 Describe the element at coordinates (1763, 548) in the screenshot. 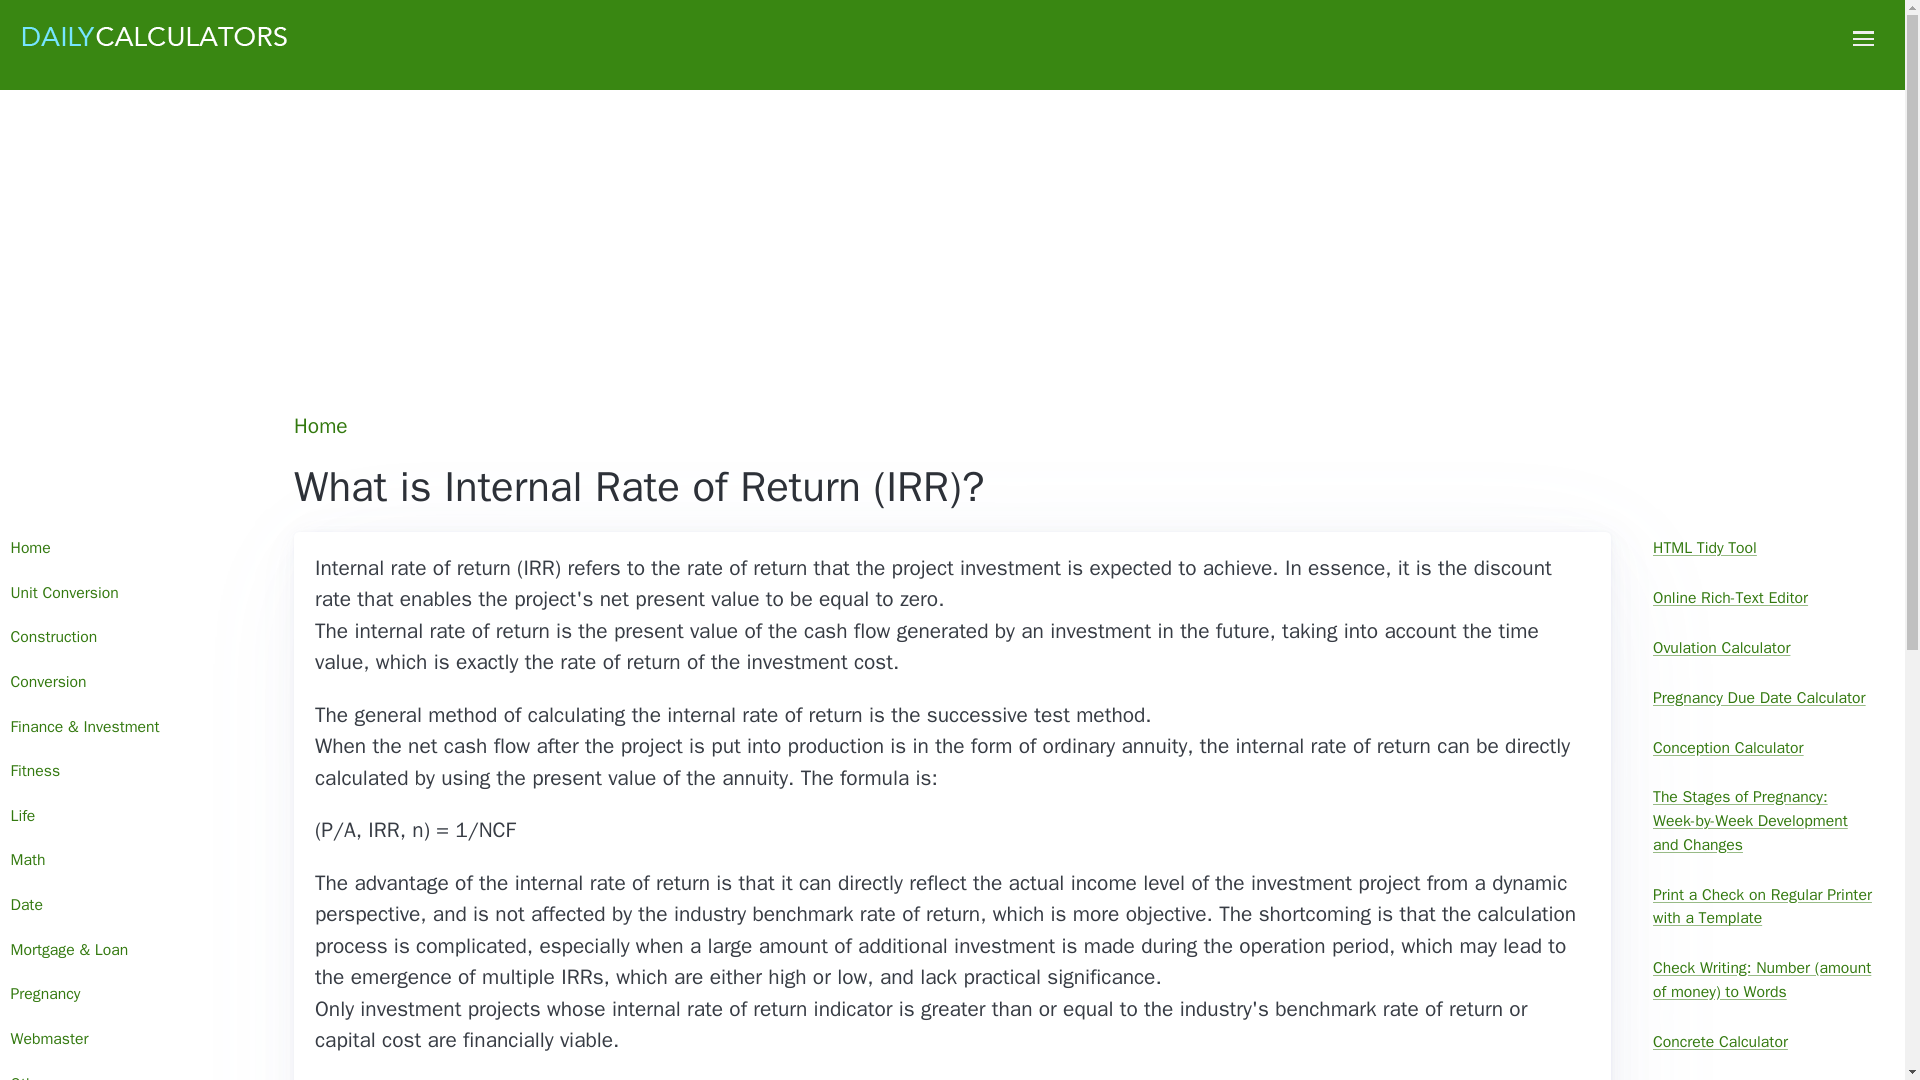

I see `HTML Tidy Tool` at that location.